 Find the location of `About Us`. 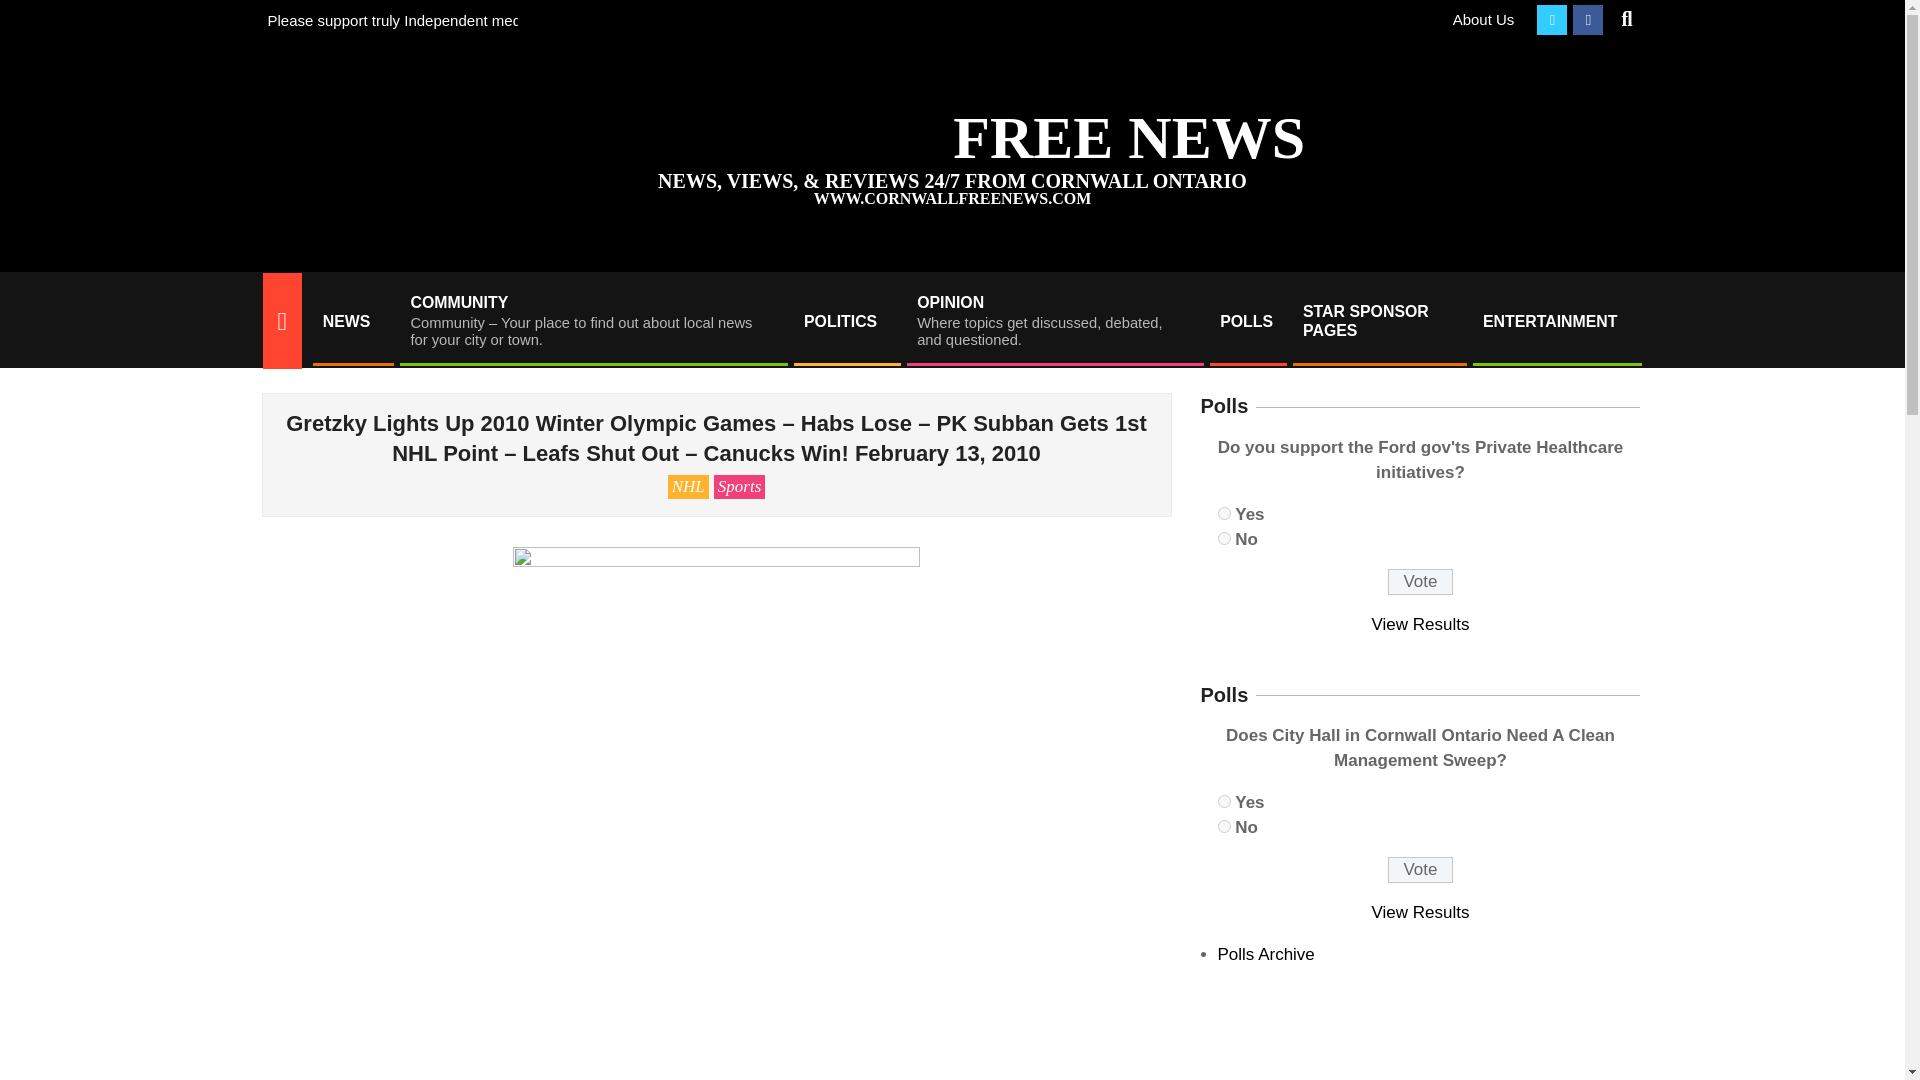

About Us is located at coordinates (1484, 19).